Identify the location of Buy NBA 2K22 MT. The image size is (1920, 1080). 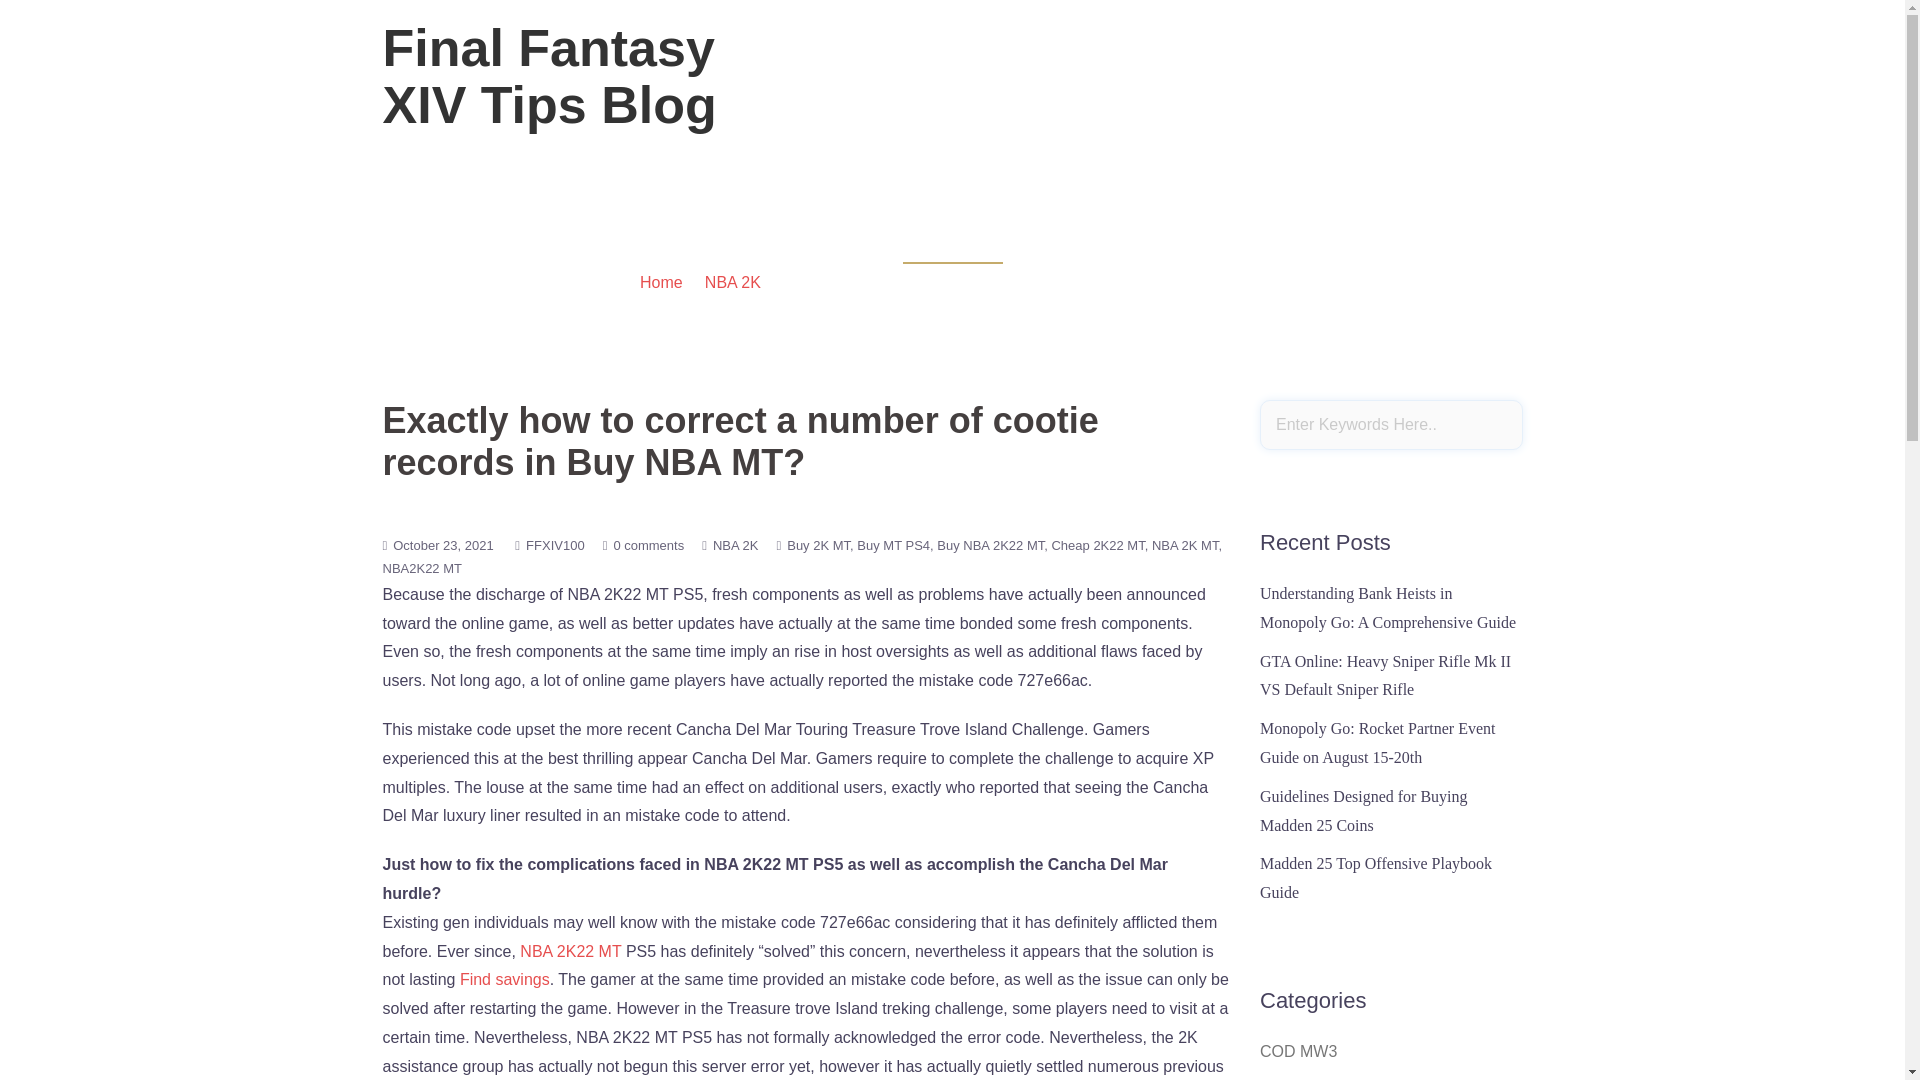
(993, 544).